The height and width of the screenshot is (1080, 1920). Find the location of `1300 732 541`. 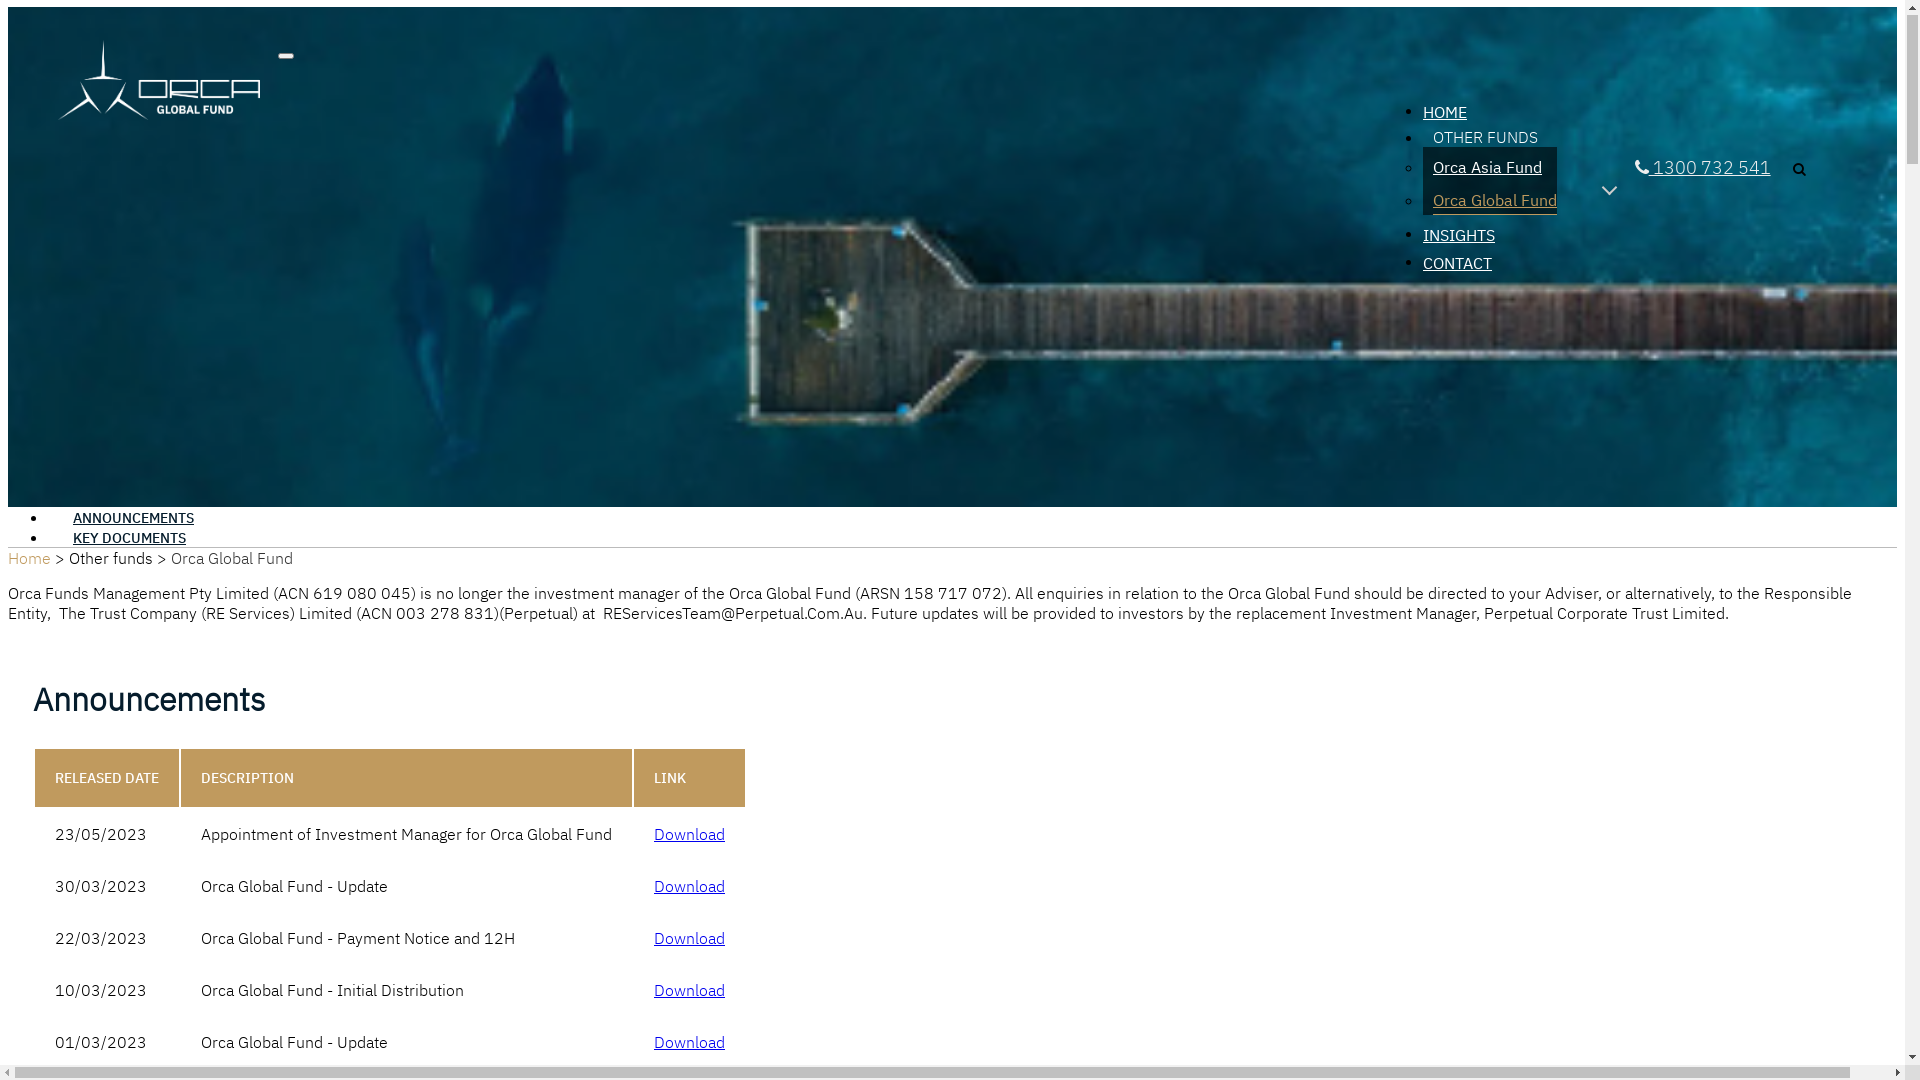

1300 732 541 is located at coordinates (1703, 168).